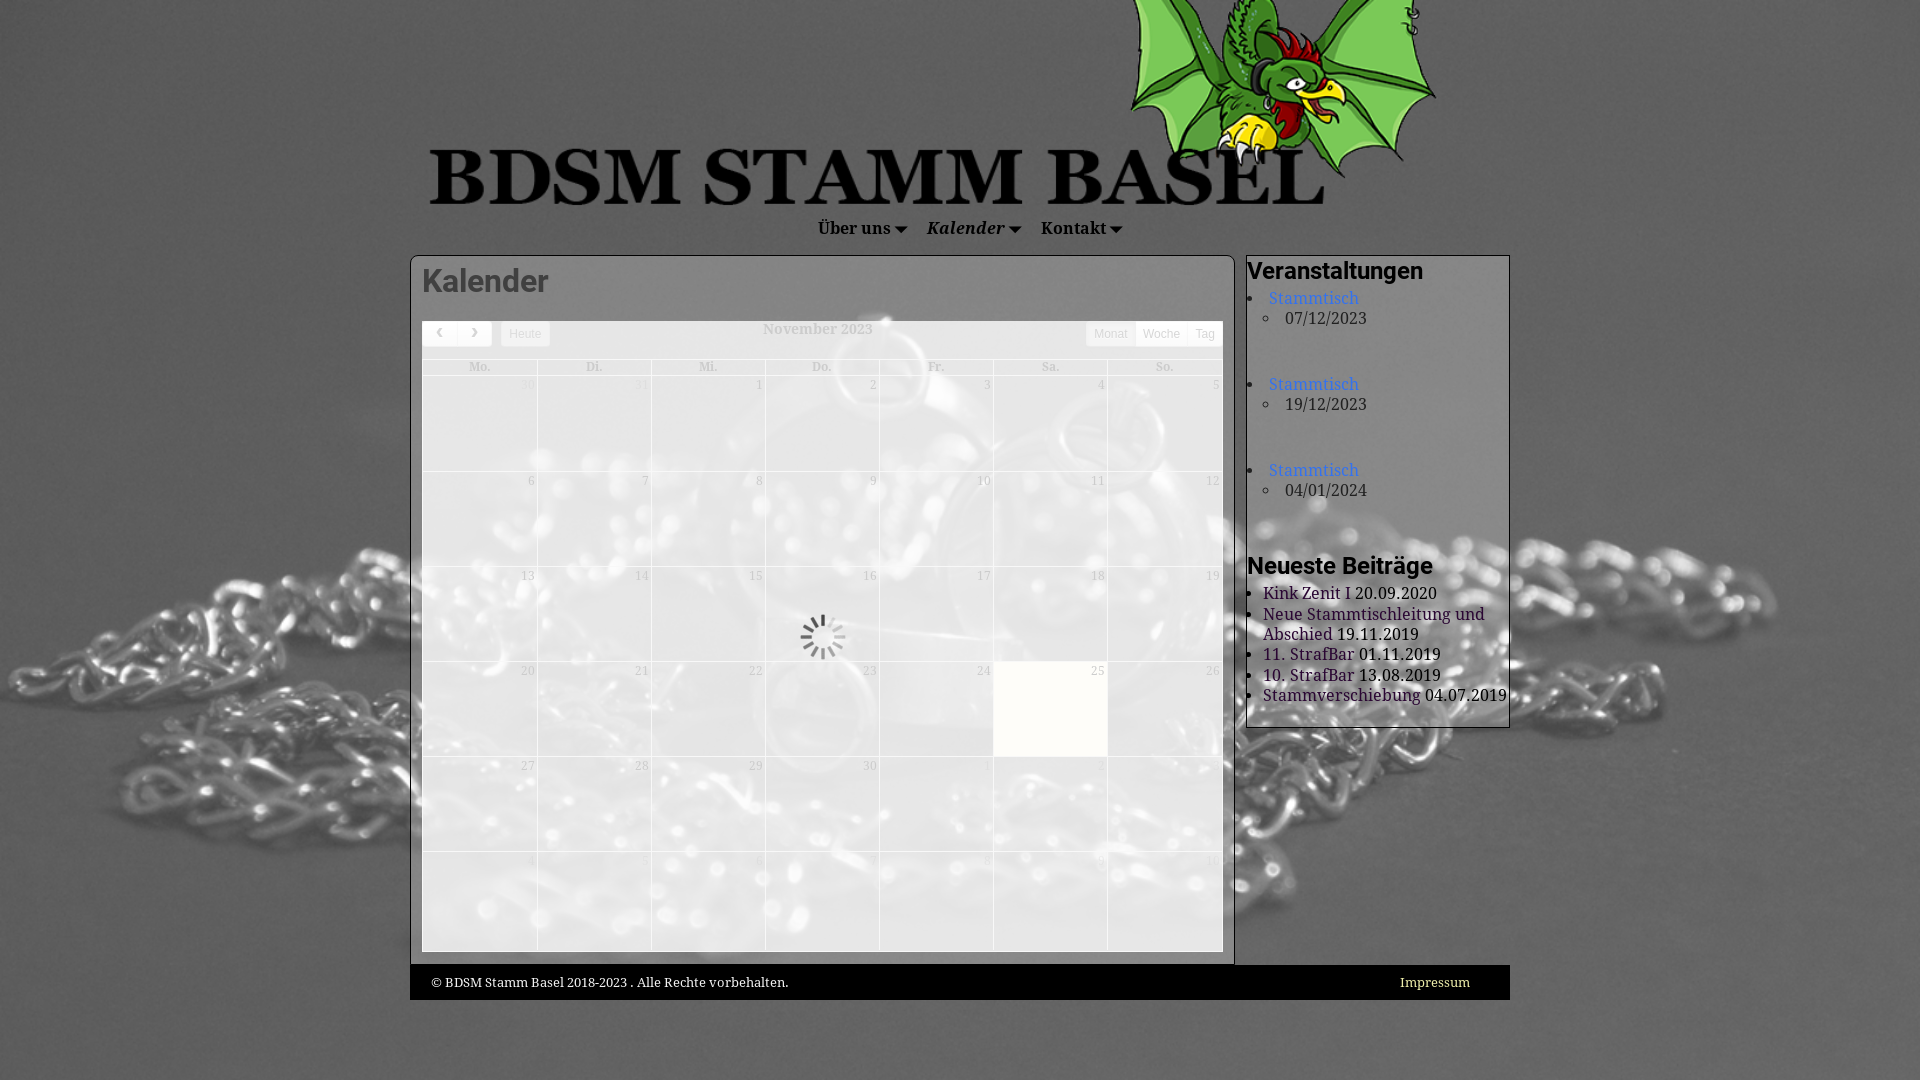  Describe the element at coordinates (1111, 334) in the screenshot. I see `Monat` at that location.